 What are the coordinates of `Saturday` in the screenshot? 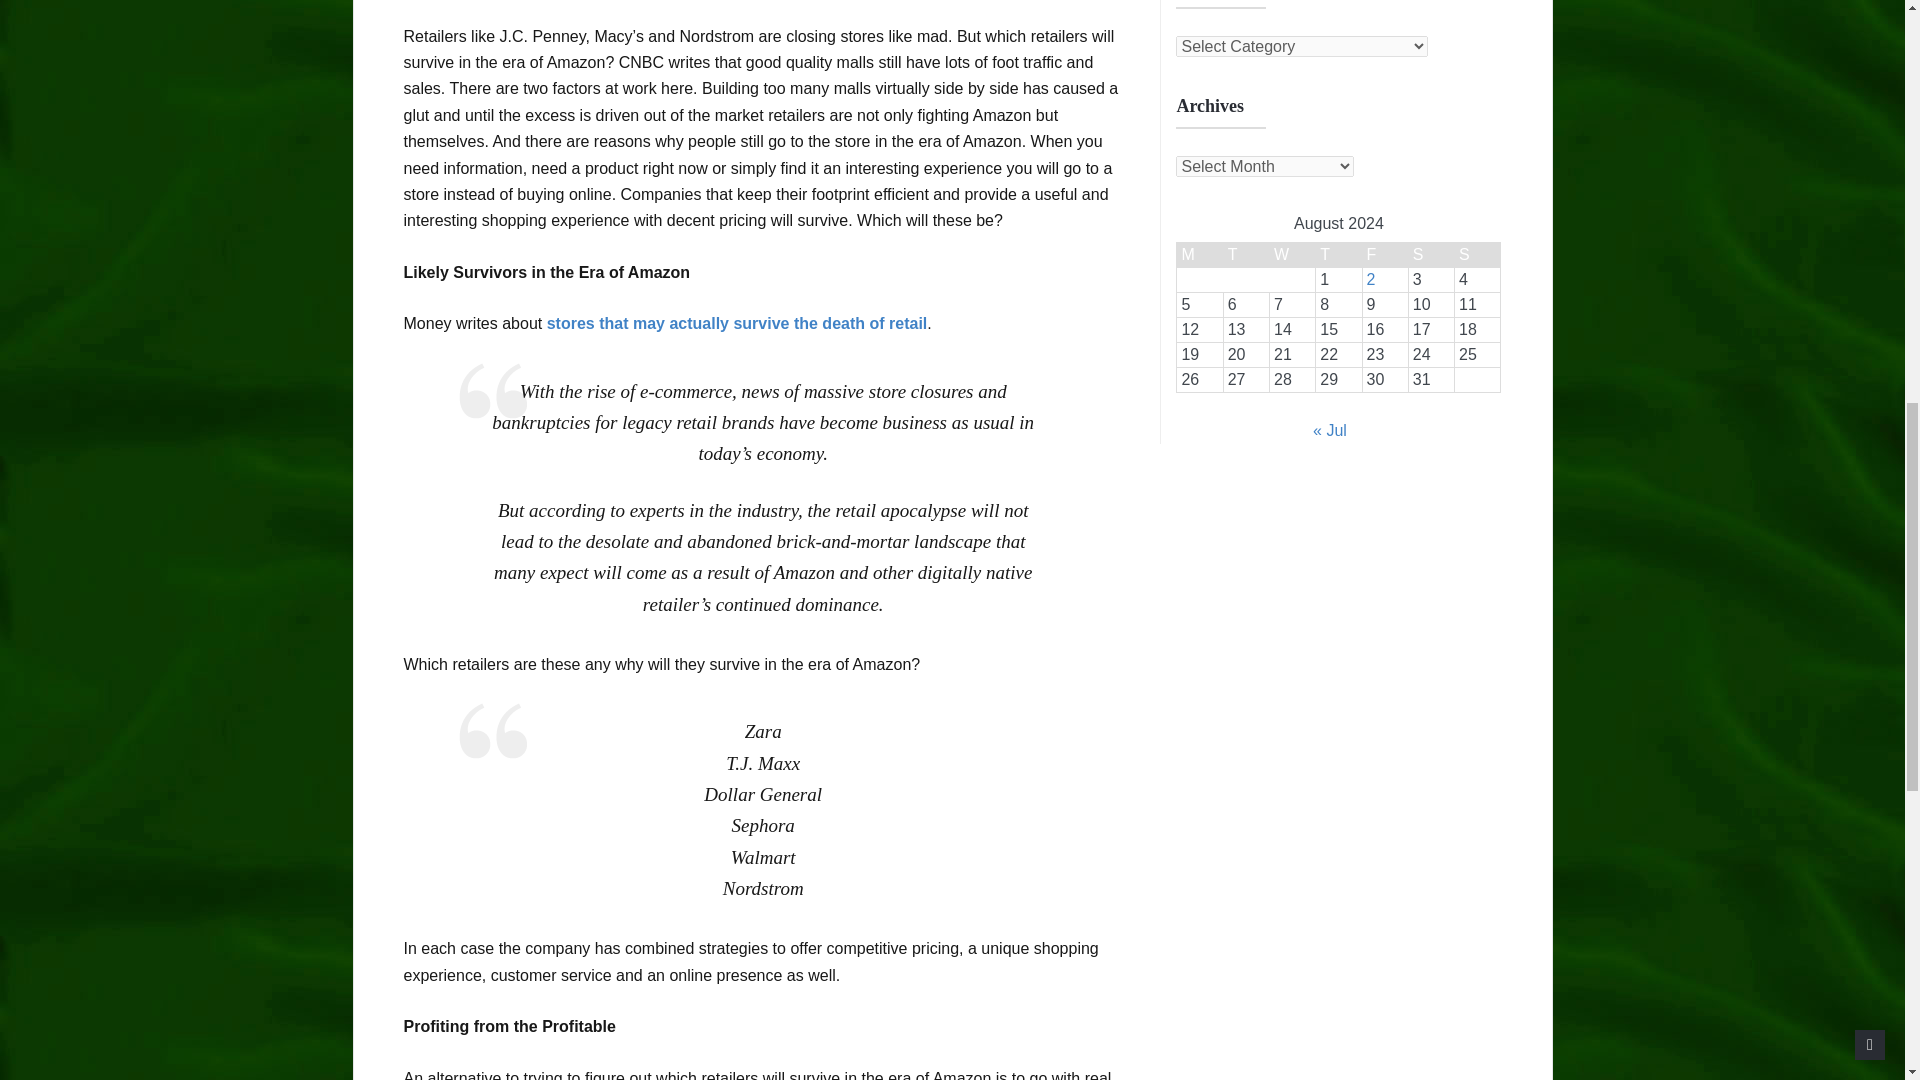 It's located at (1430, 254).